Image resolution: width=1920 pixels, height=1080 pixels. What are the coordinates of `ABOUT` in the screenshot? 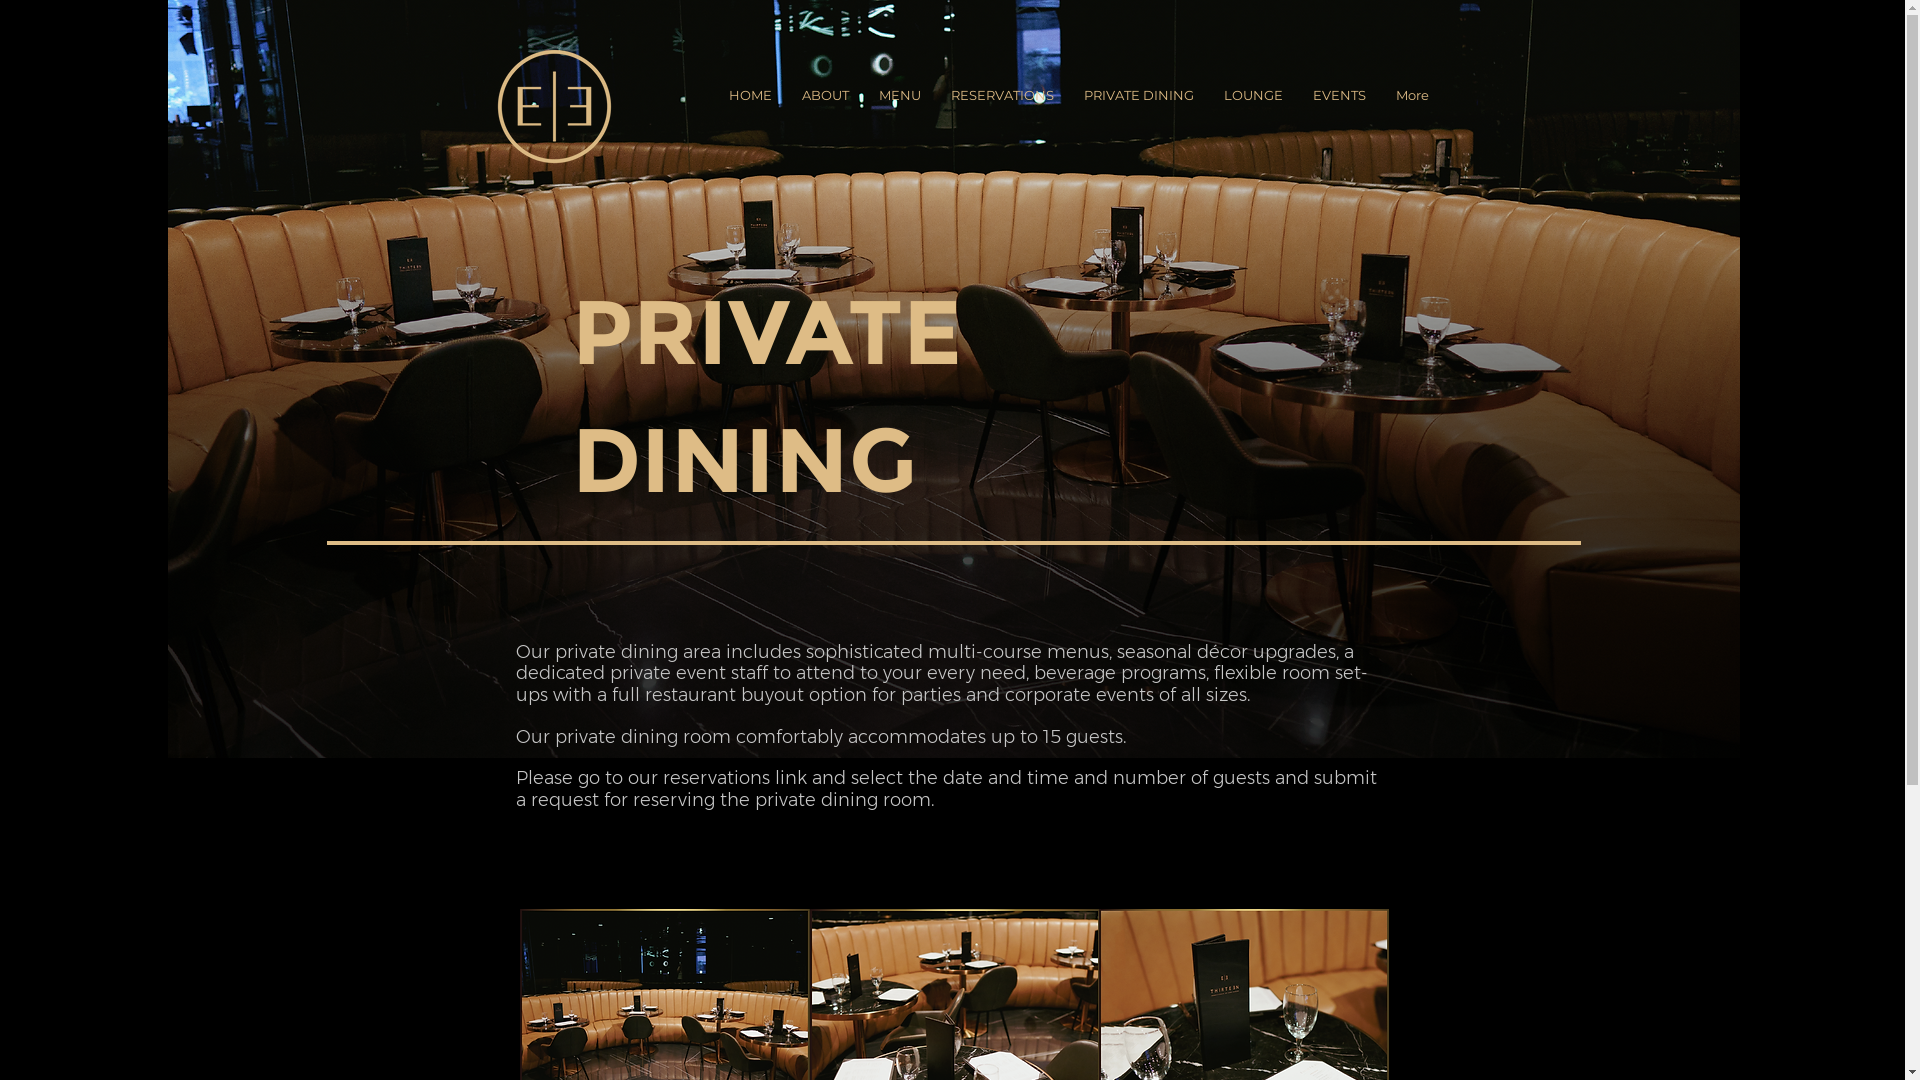 It's located at (824, 106).